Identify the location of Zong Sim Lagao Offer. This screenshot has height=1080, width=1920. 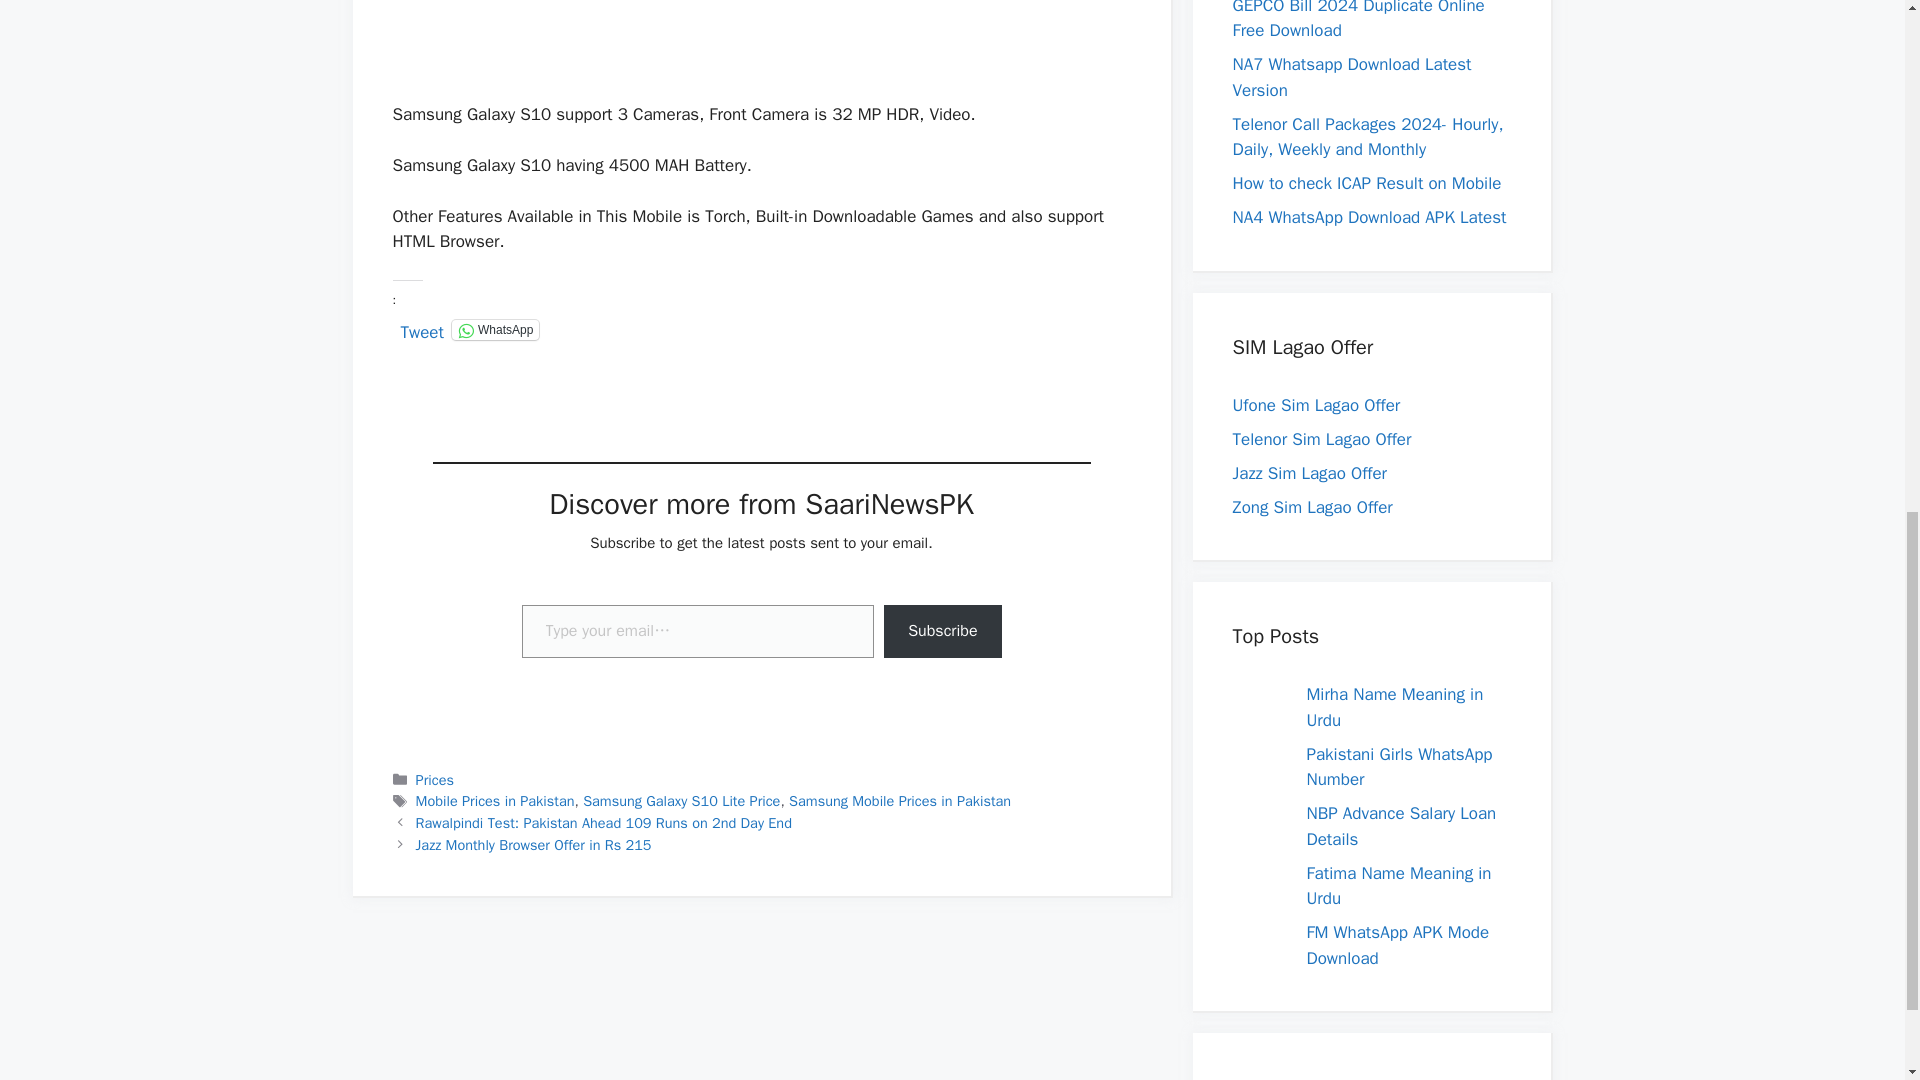
(1312, 507).